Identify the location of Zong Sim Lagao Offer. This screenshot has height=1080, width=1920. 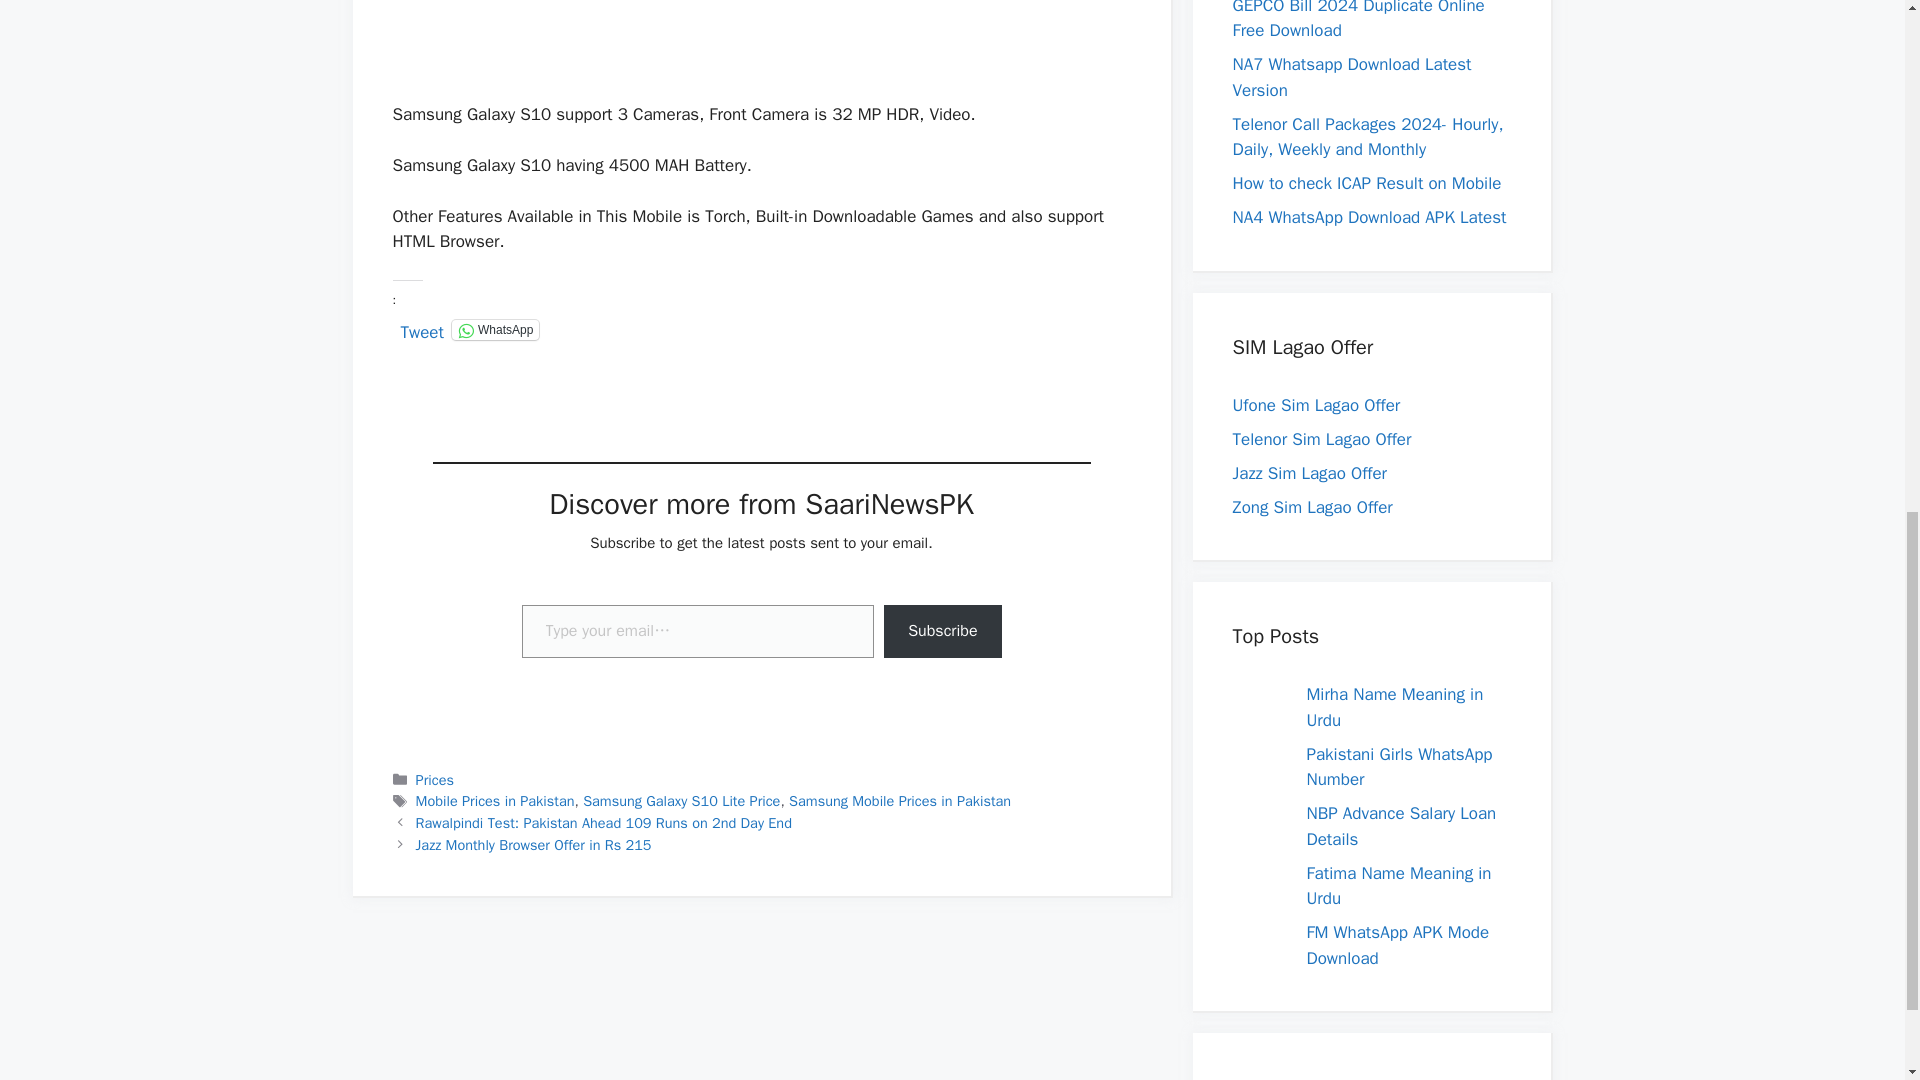
(1312, 507).